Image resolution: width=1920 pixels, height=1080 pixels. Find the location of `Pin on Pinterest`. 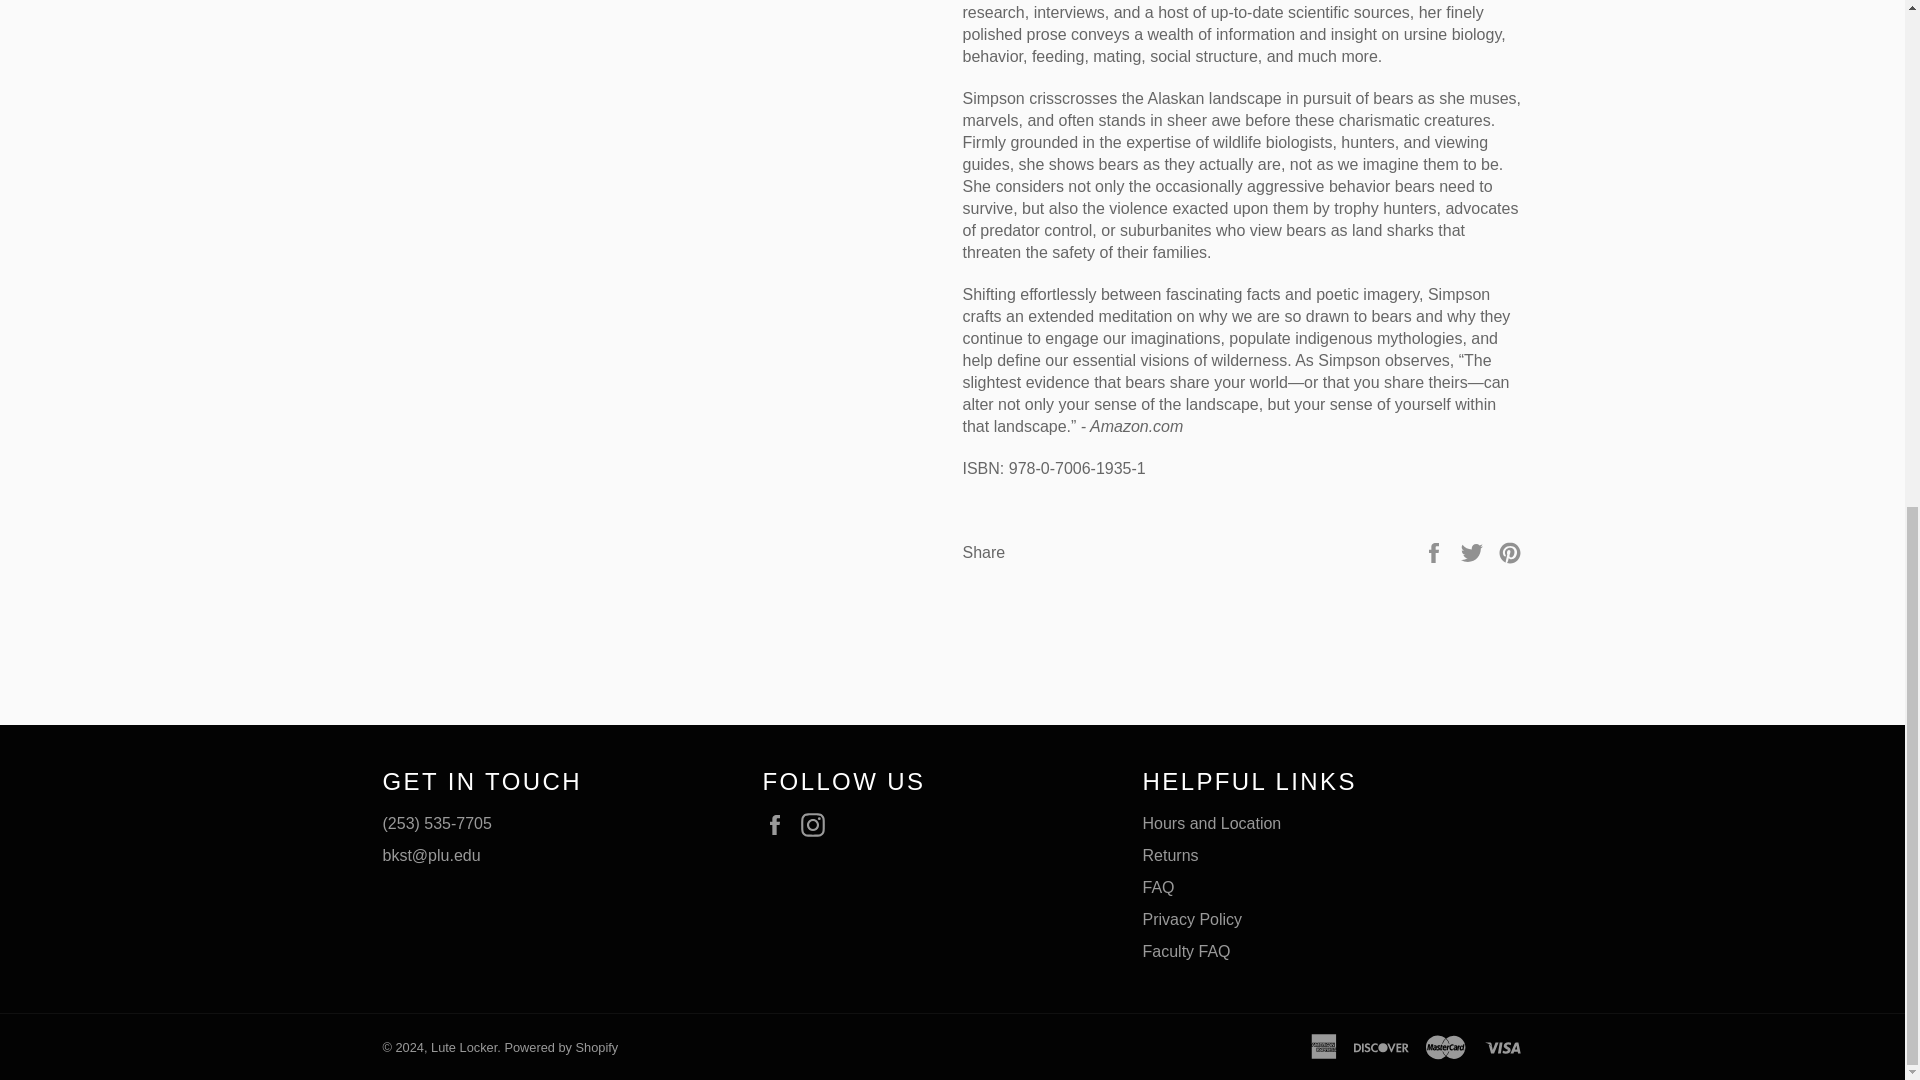

Pin on Pinterest is located at coordinates (1510, 552).